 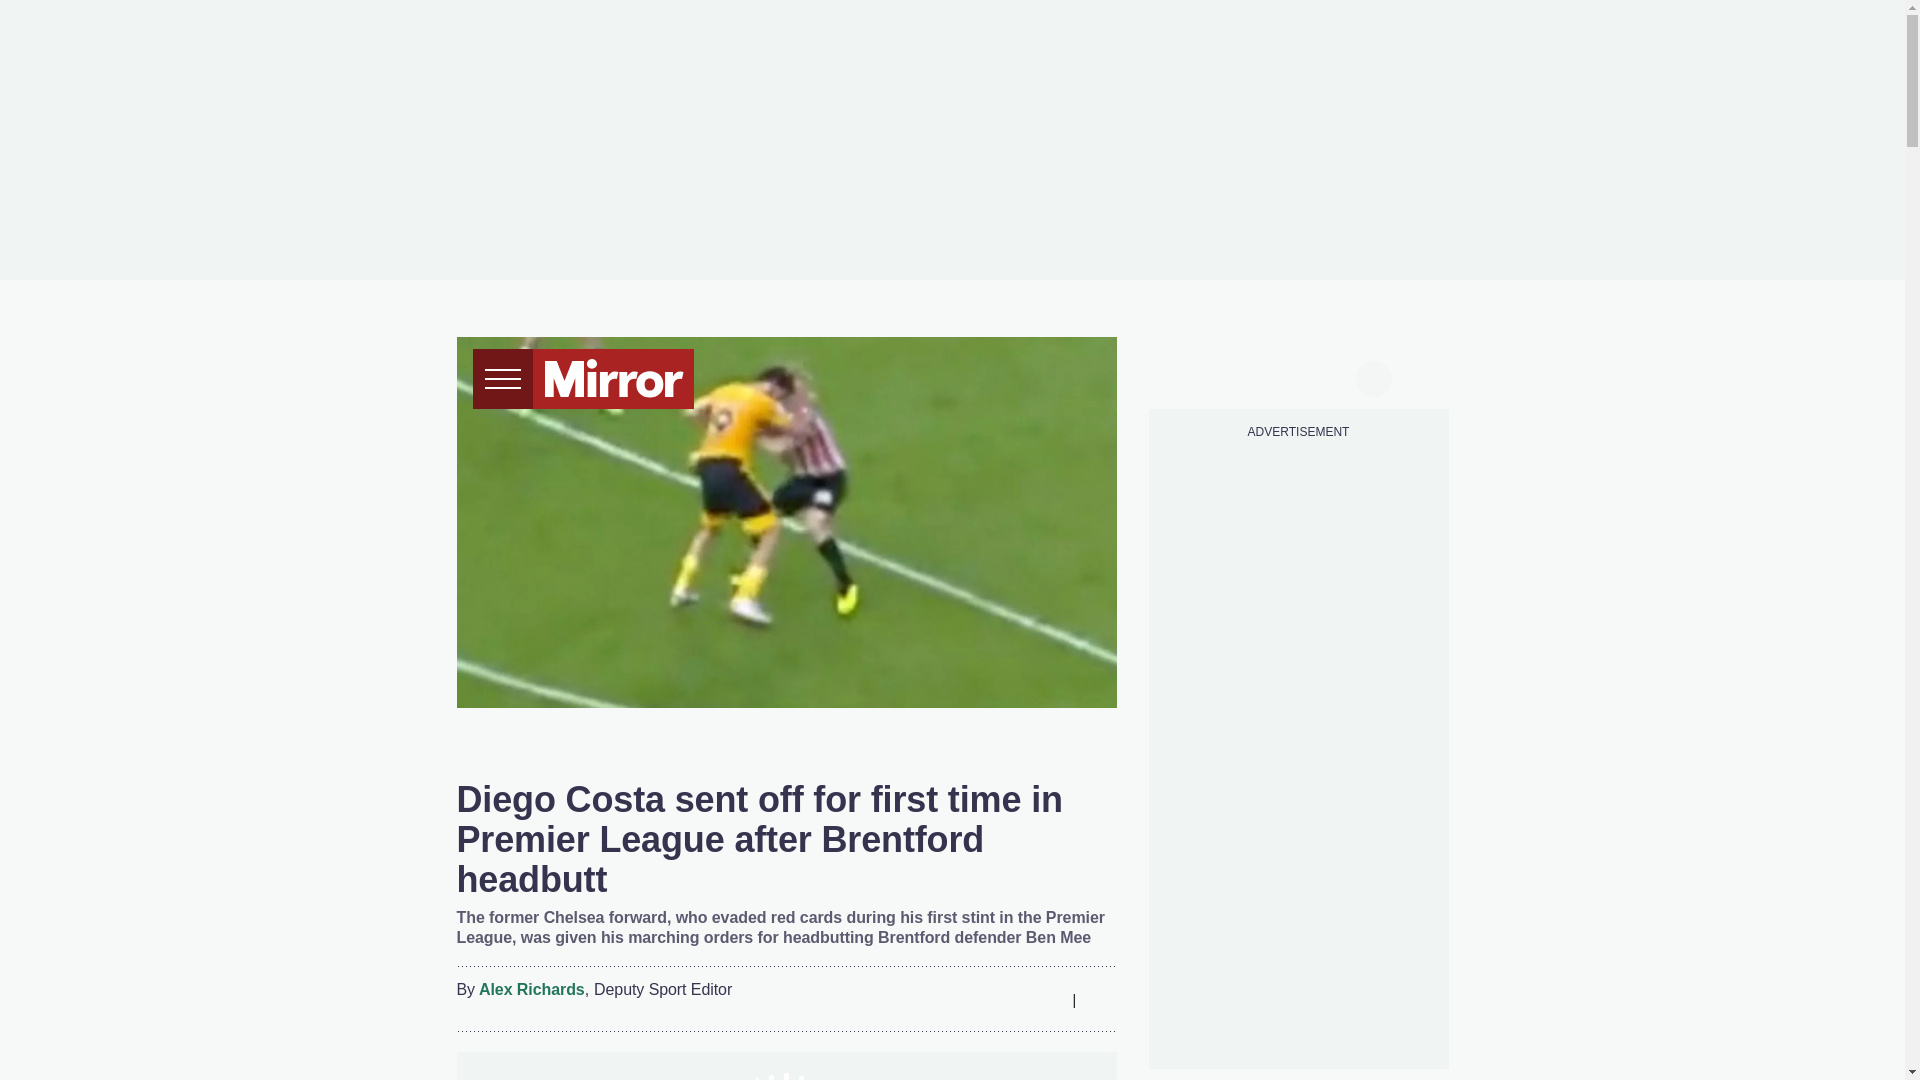 What do you see at coordinates (1100, 1000) in the screenshot?
I see `Comments` at bounding box center [1100, 1000].